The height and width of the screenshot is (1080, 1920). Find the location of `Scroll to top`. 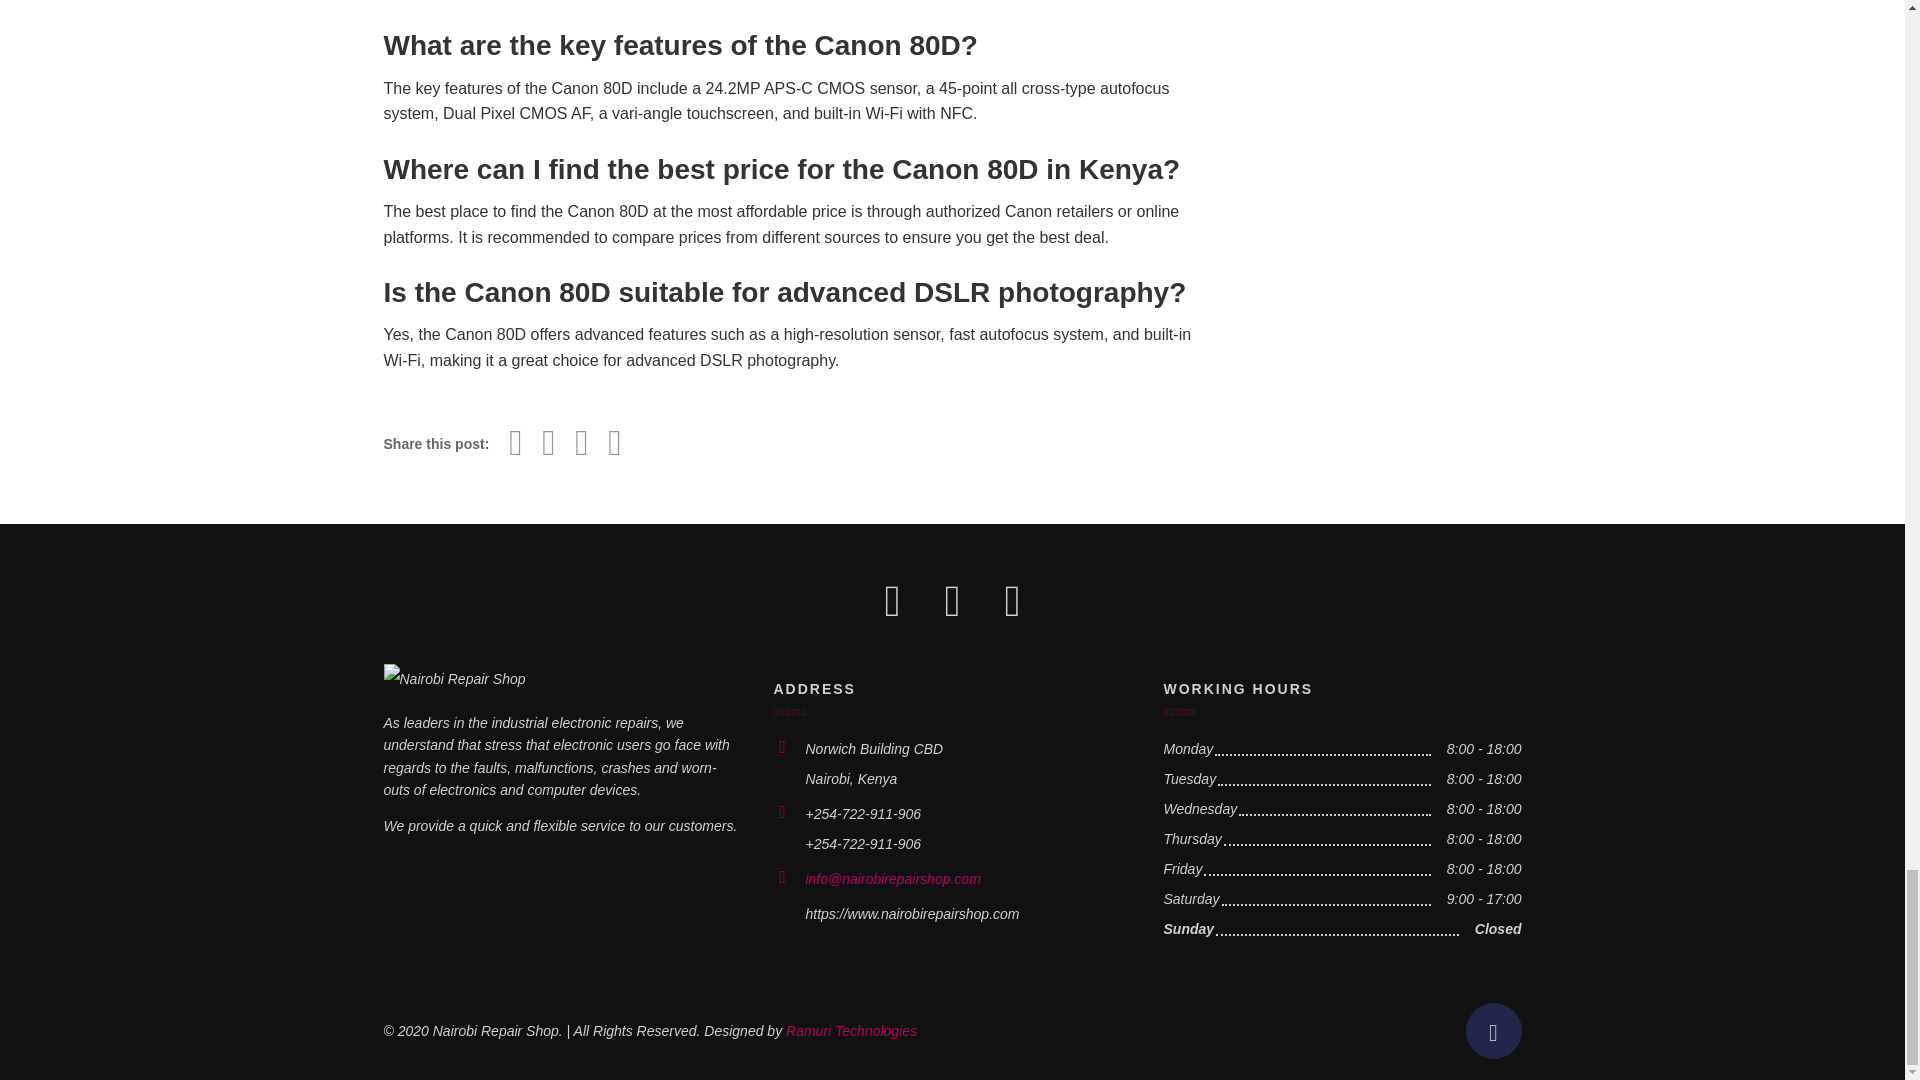

Scroll to top is located at coordinates (1494, 1031).